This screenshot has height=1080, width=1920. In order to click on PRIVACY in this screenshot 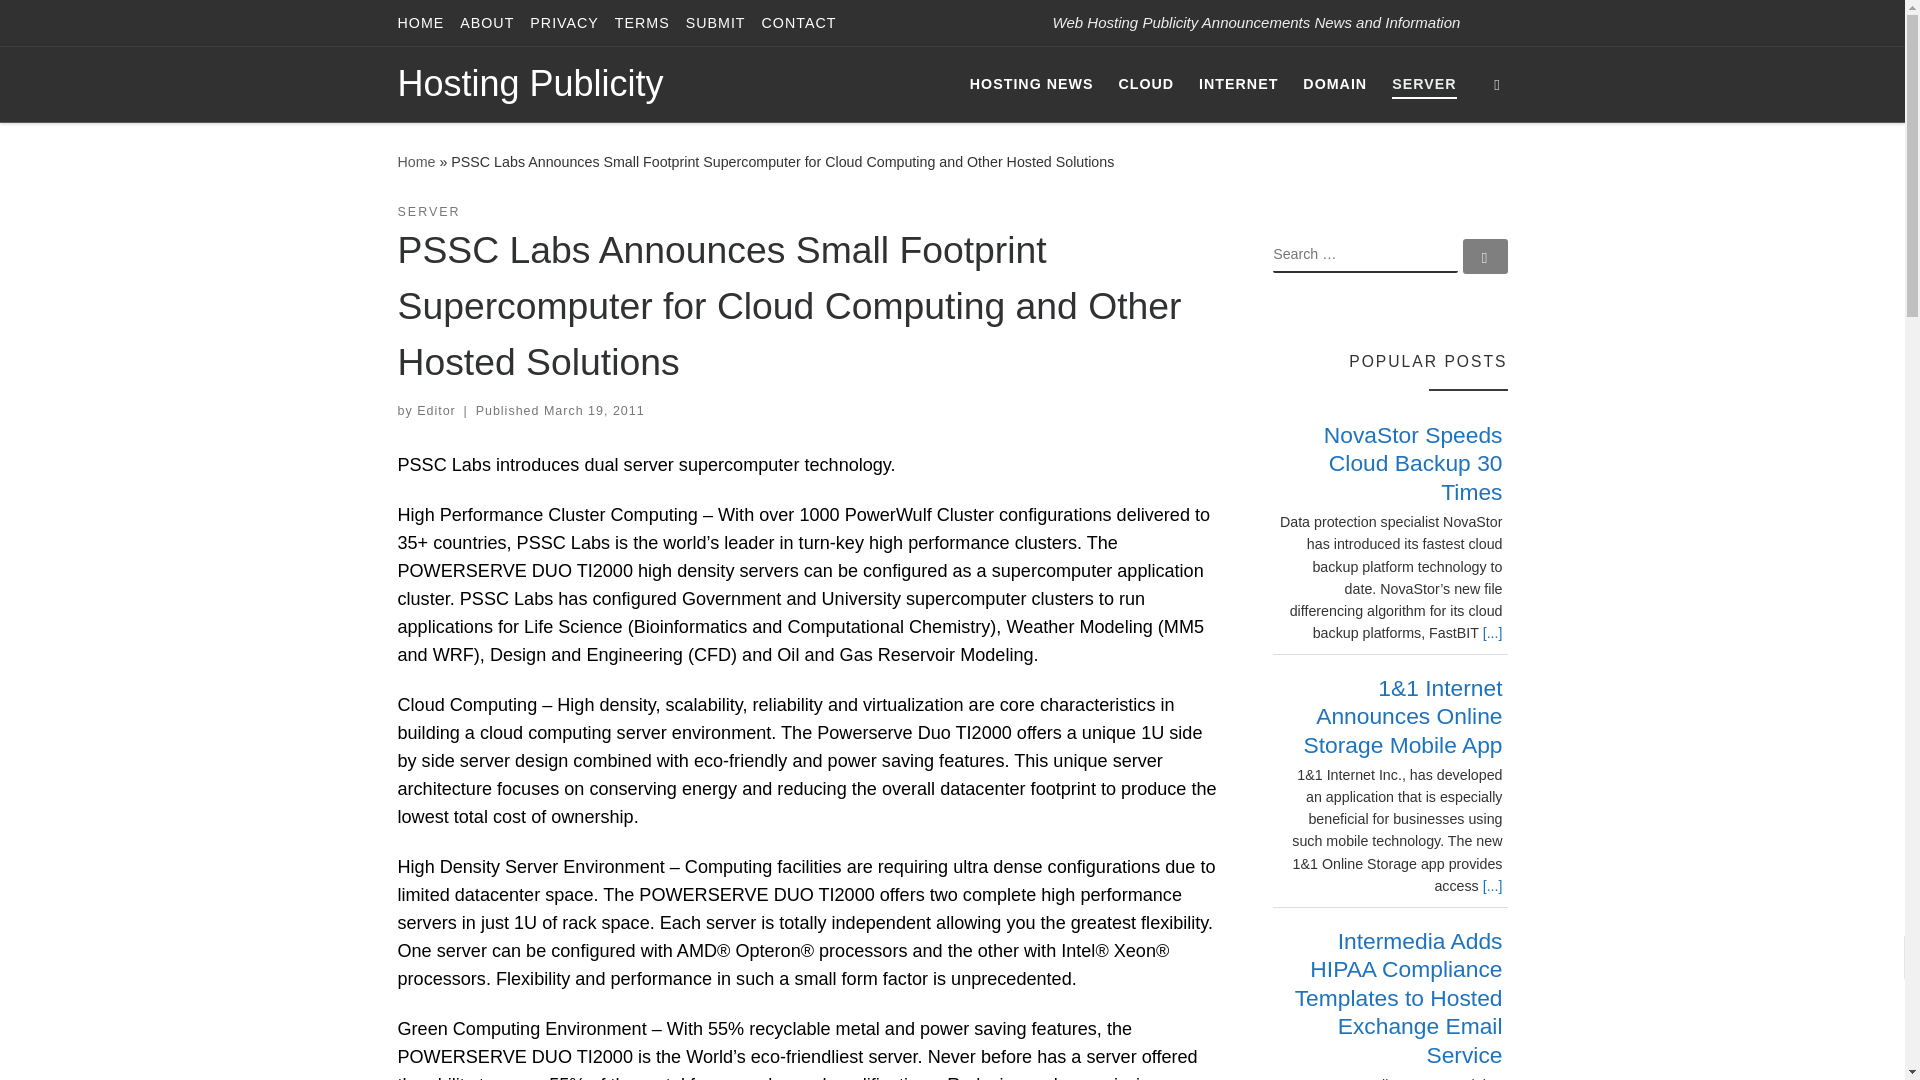, I will do `click(564, 23)`.